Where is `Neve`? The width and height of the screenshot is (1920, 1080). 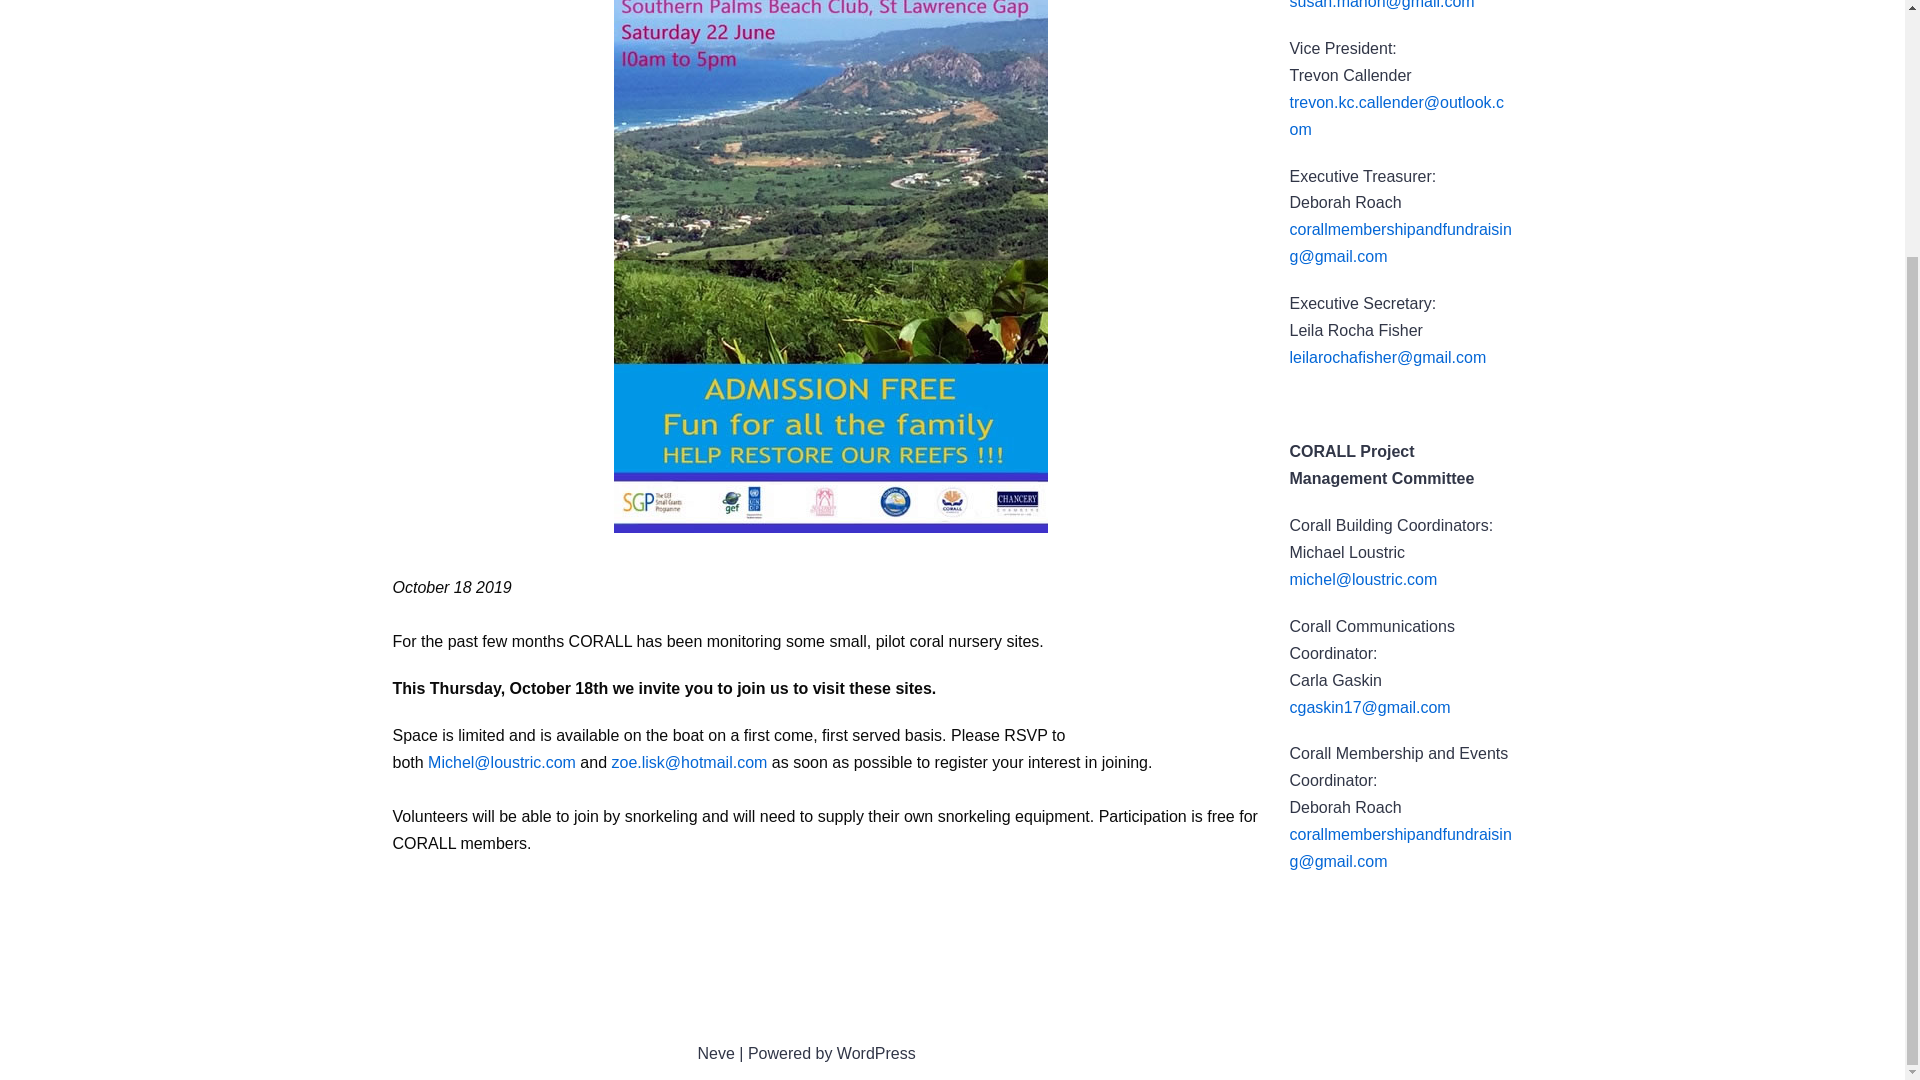 Neve is located at coordinates (716, 1053).